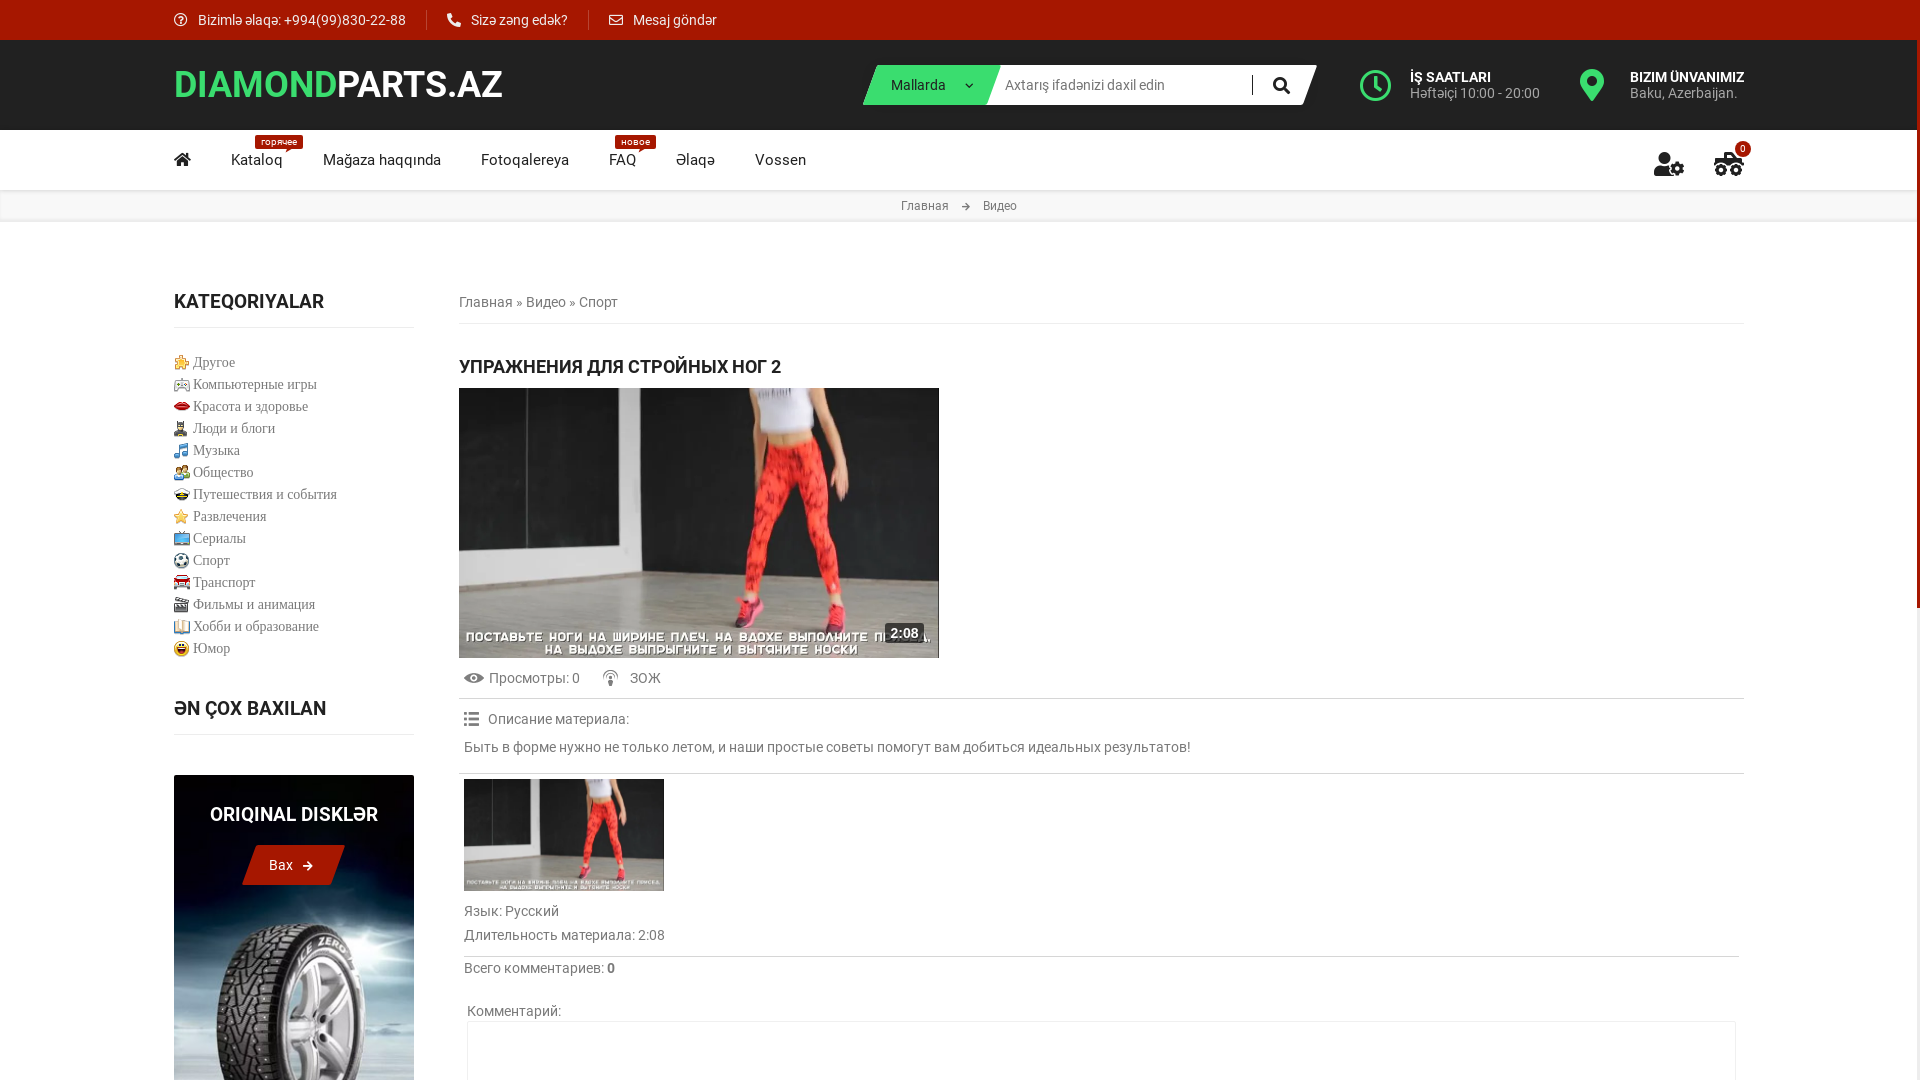  I want to click on Images, so click(564, 835).